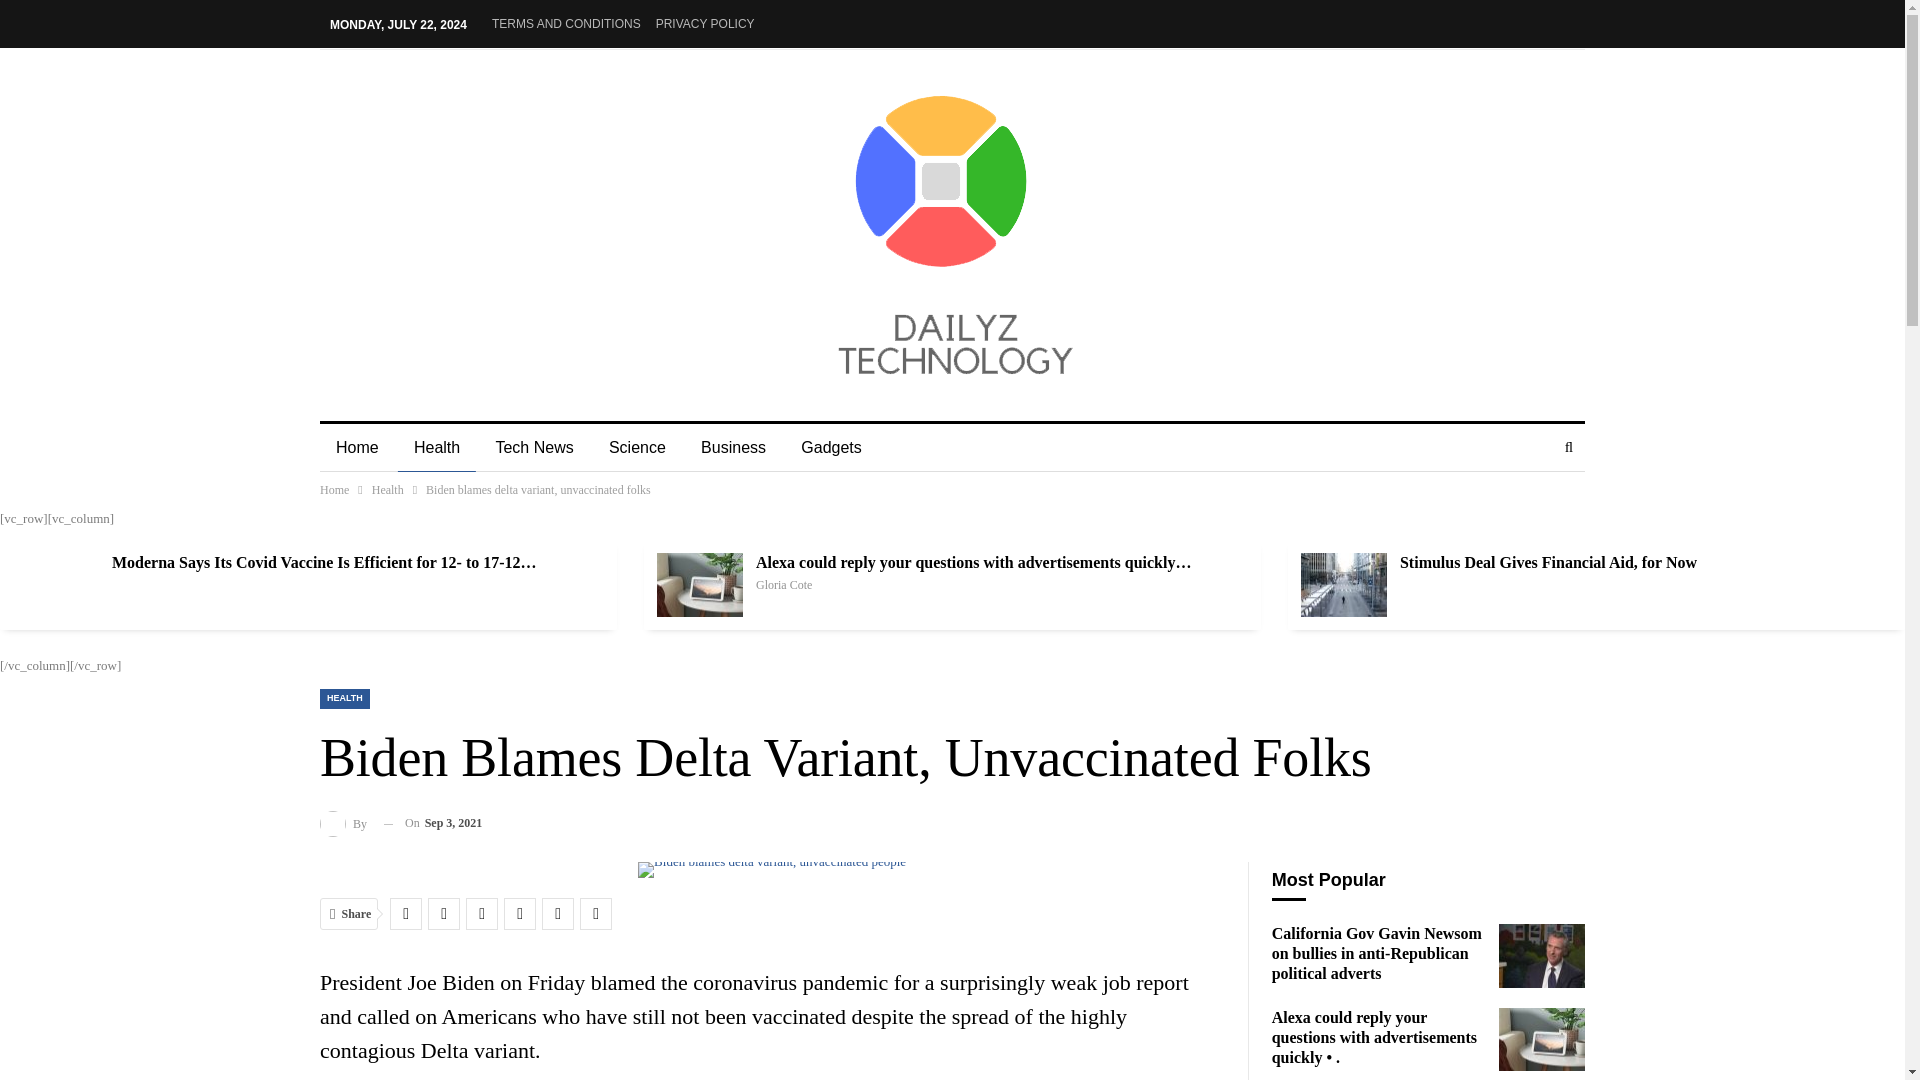 The width and height of the screenshot is (1920, 1080). I want to click on HEALTH, so click(345, 698).